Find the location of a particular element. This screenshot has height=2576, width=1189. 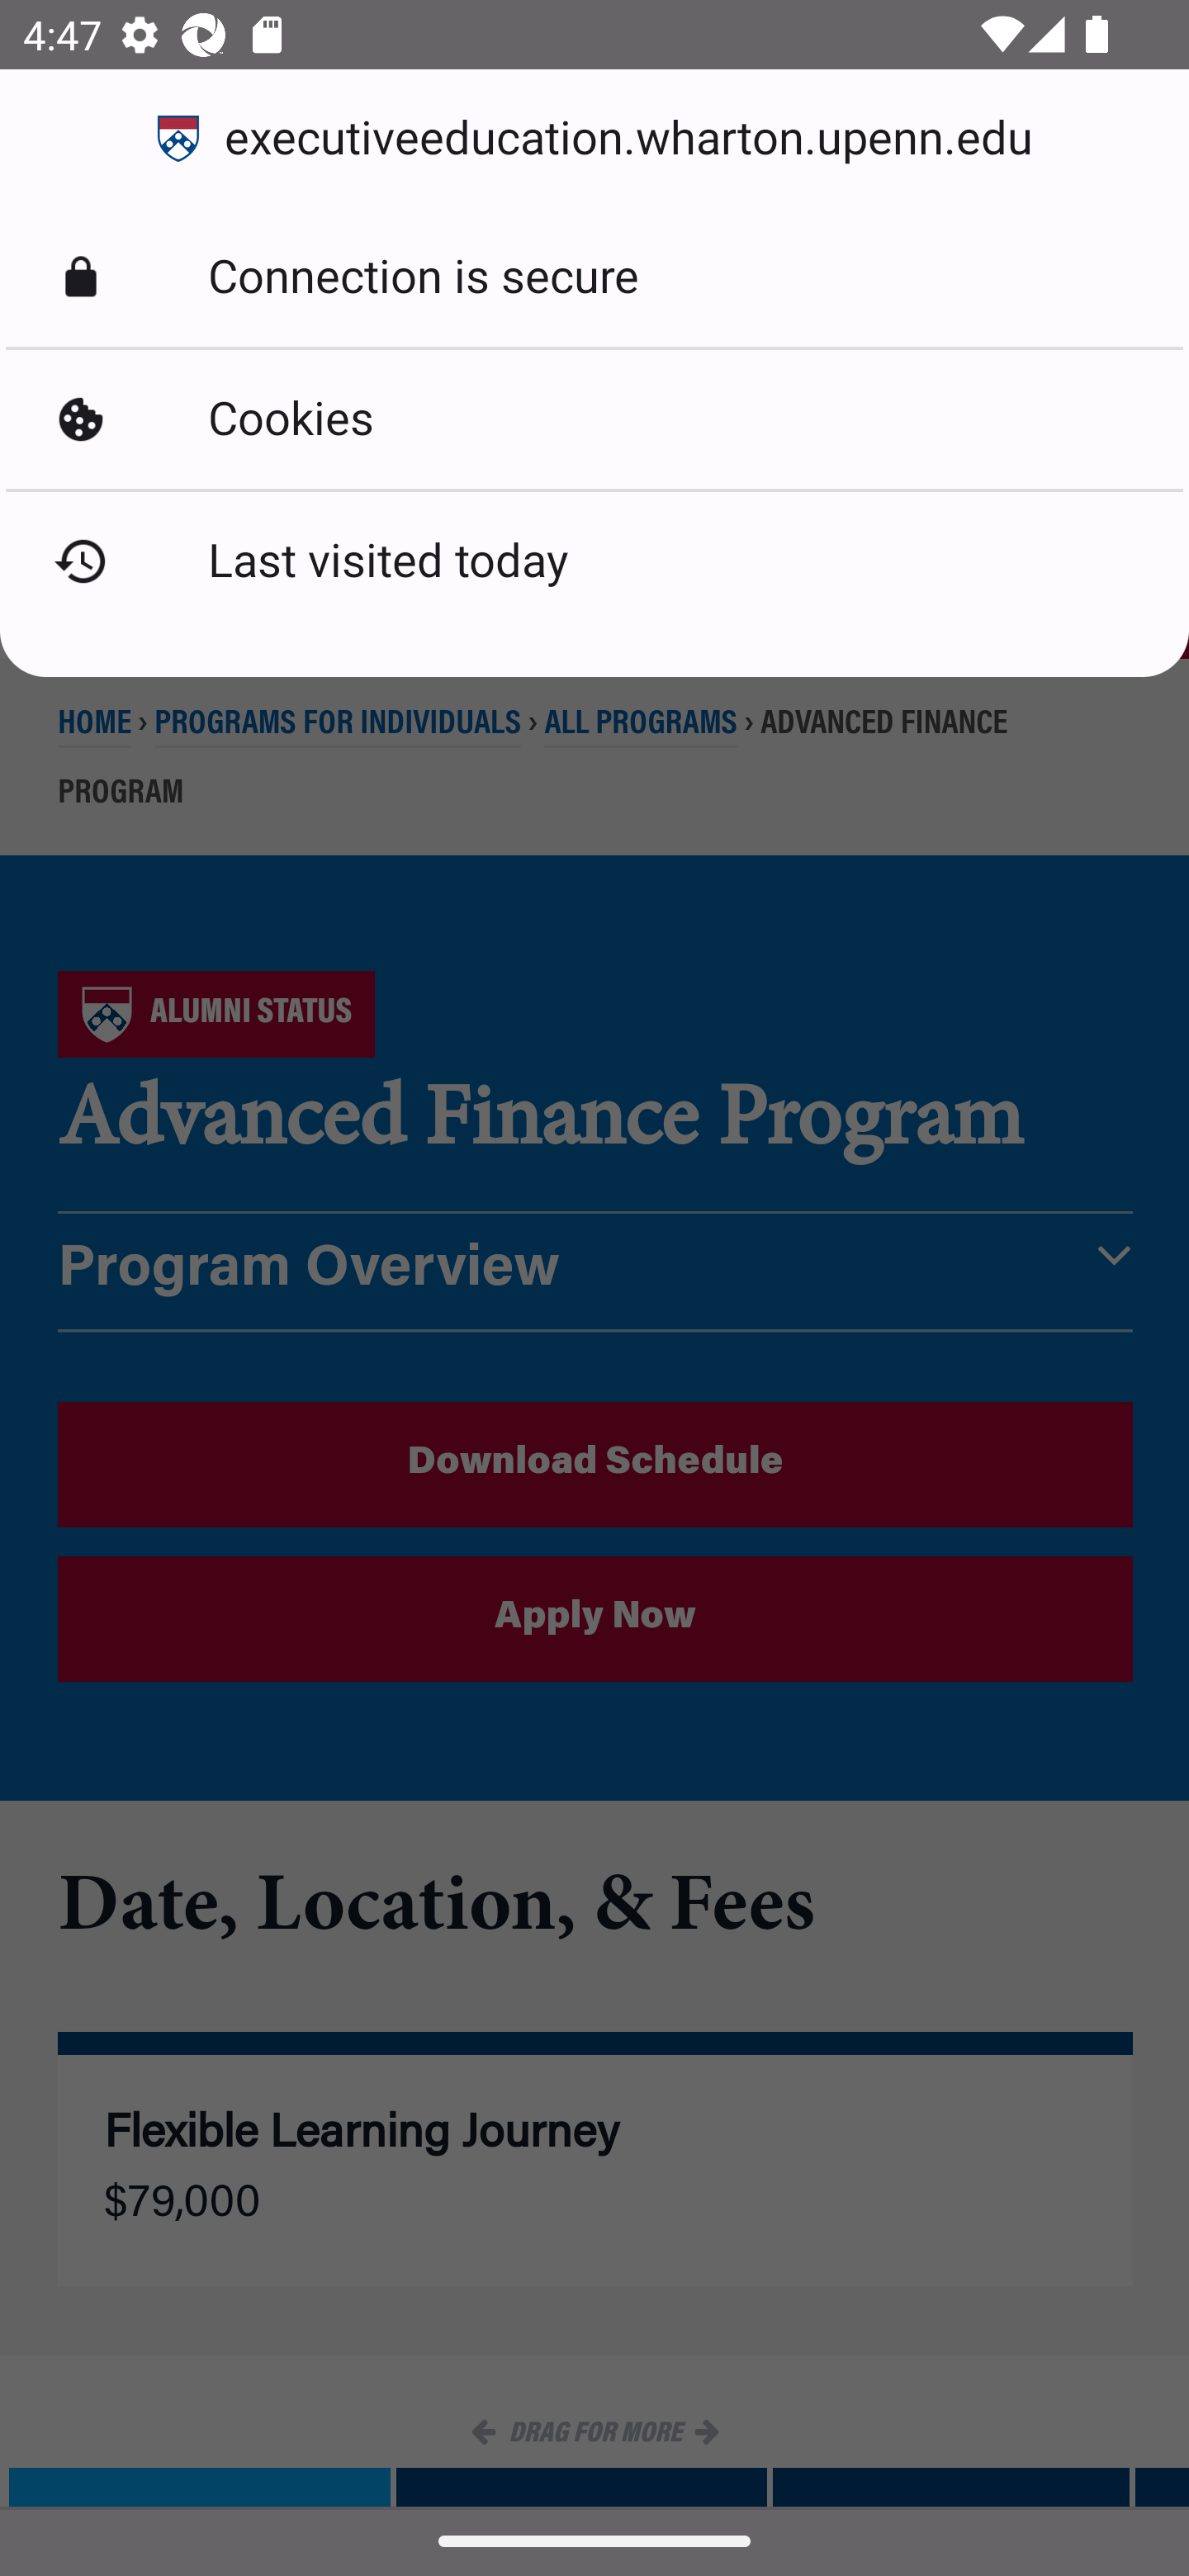

Connection is secure is located at coordinates (594, 277).